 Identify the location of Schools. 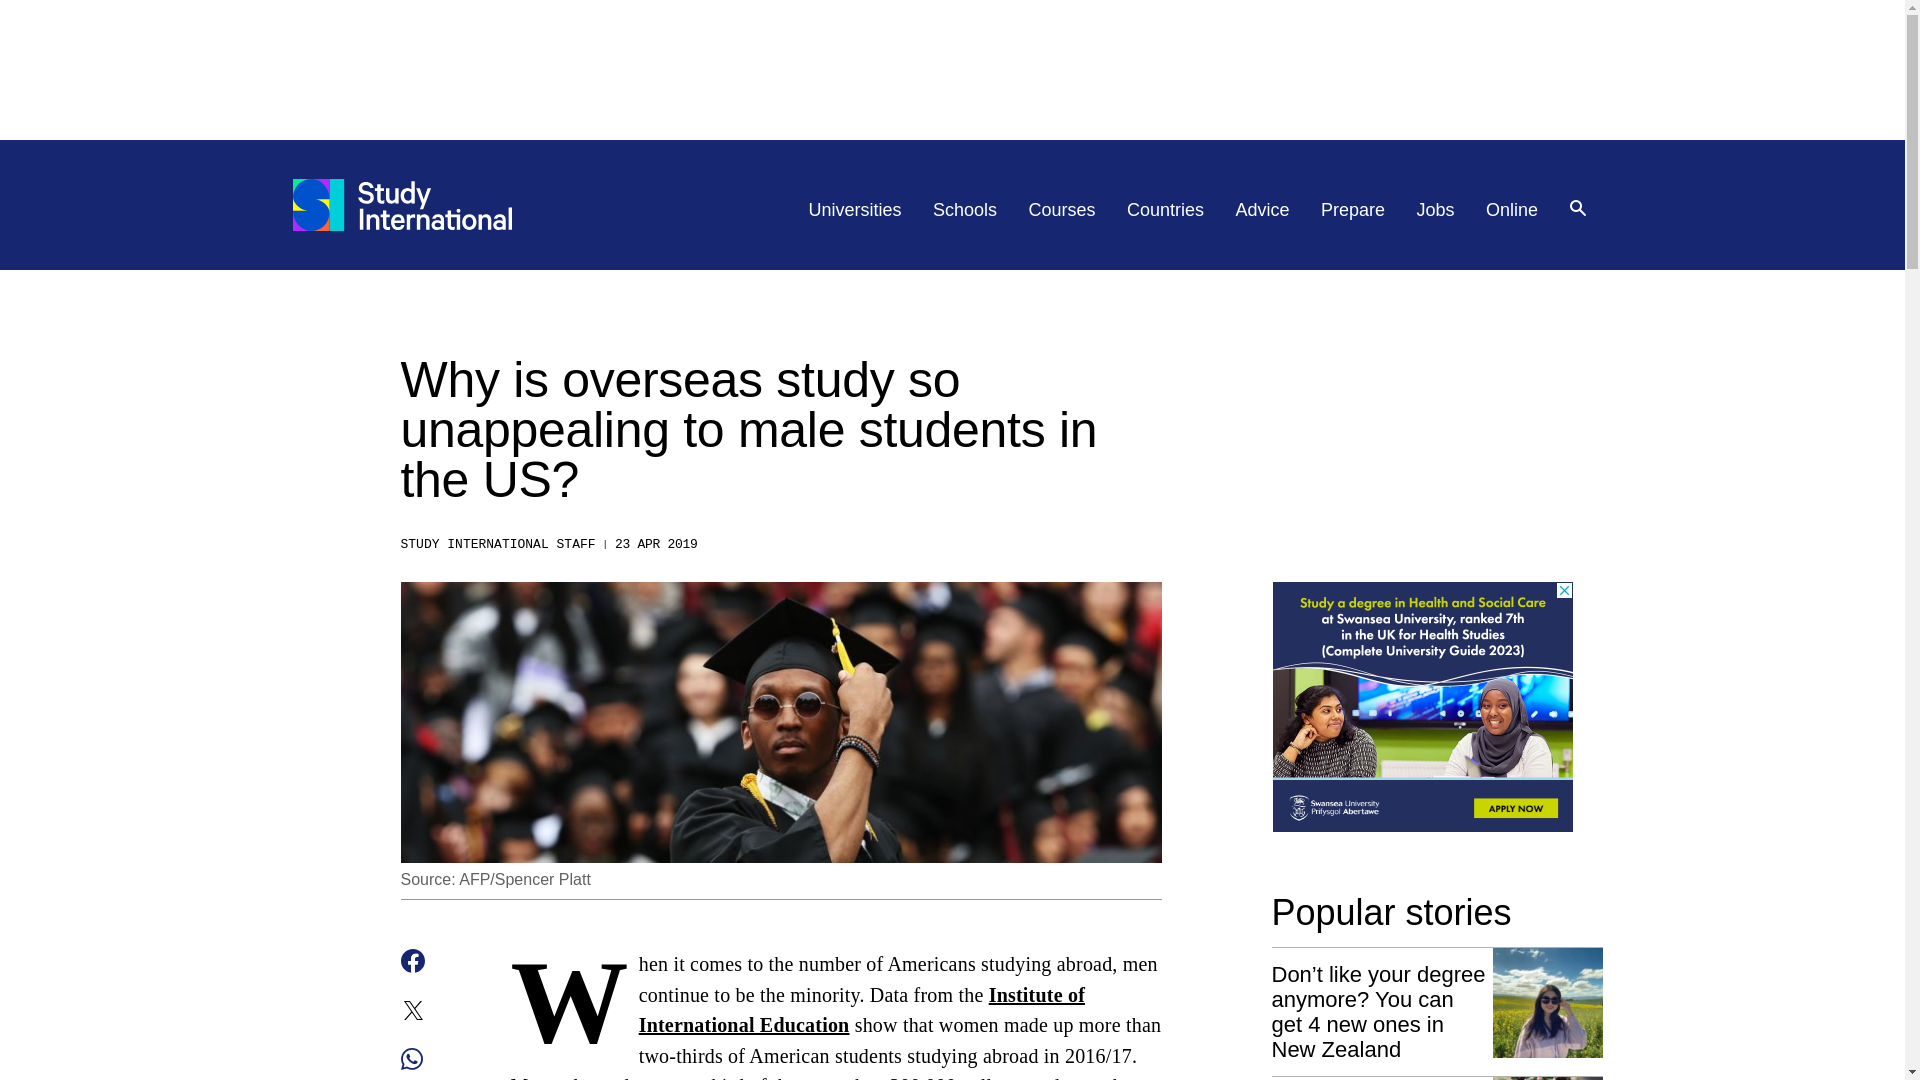
(964, 210).